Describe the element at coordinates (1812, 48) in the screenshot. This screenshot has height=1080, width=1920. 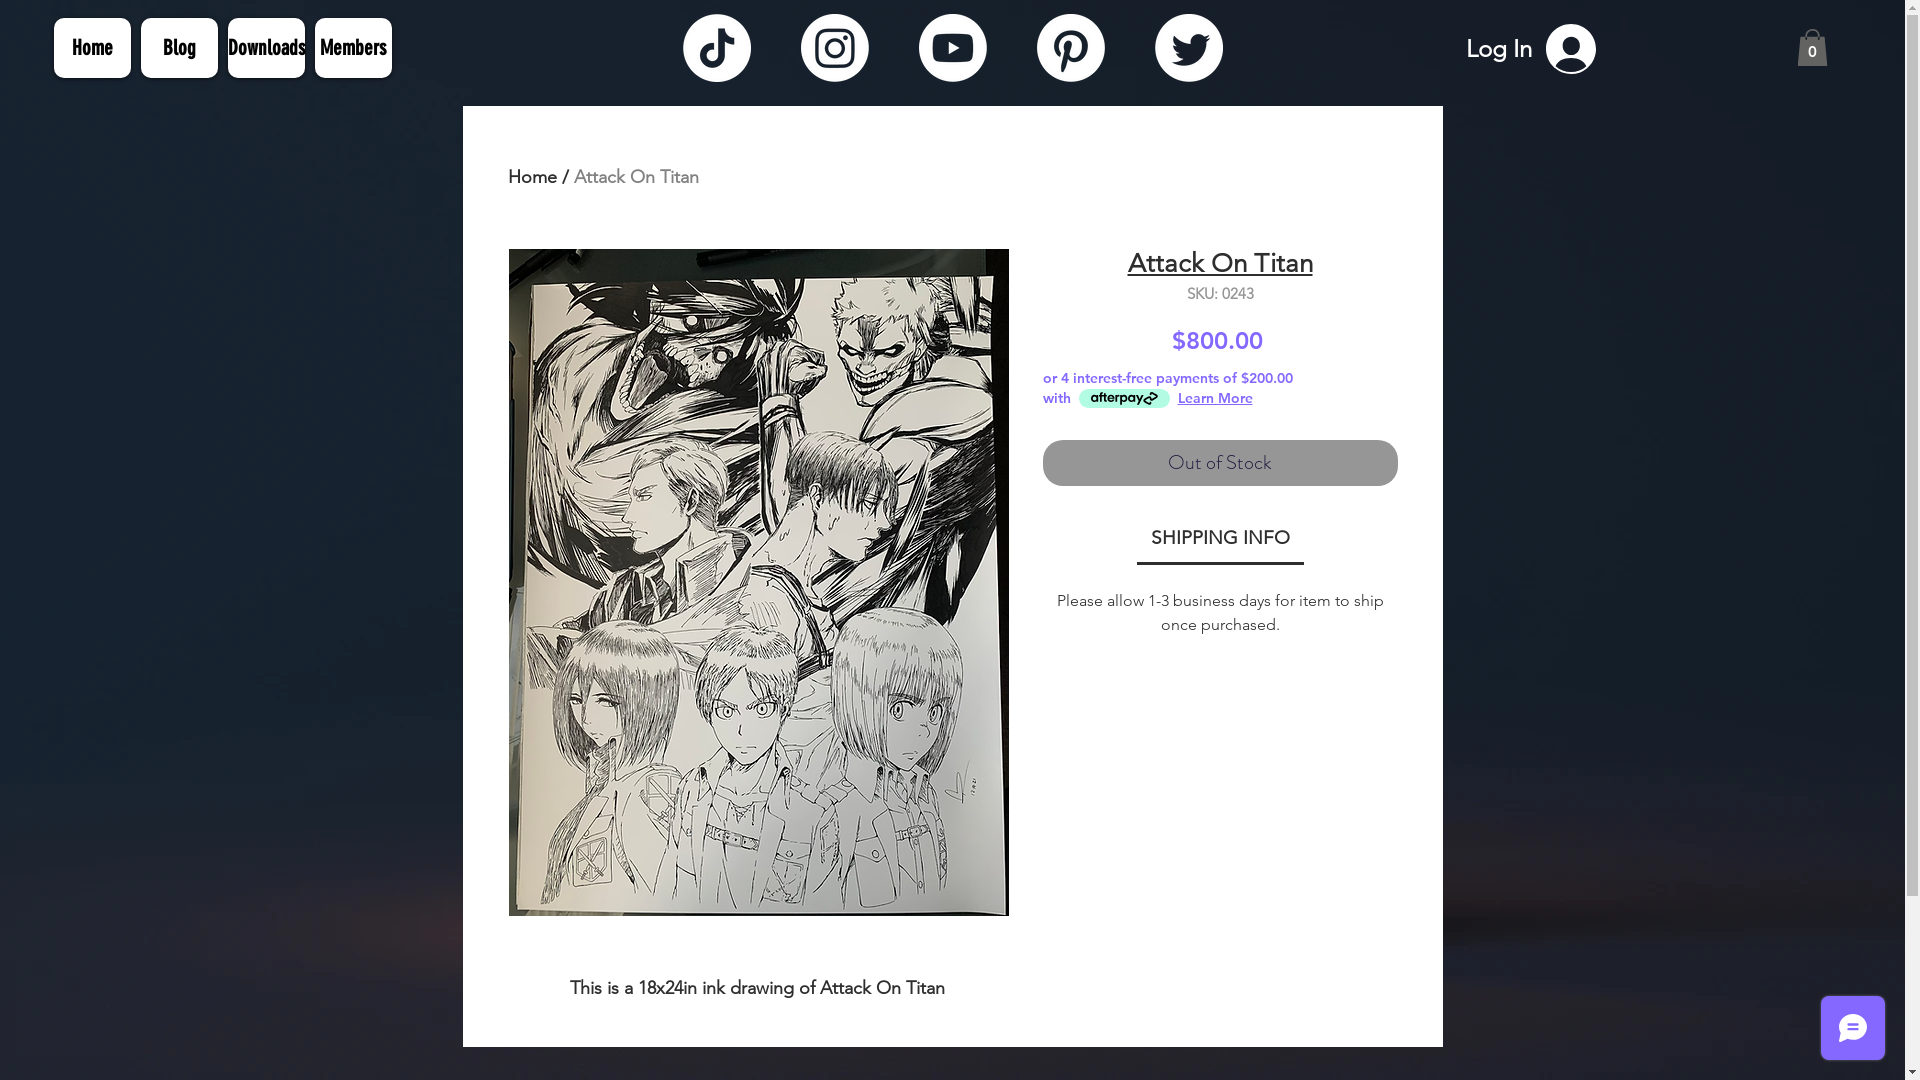
I see `0` at that location.